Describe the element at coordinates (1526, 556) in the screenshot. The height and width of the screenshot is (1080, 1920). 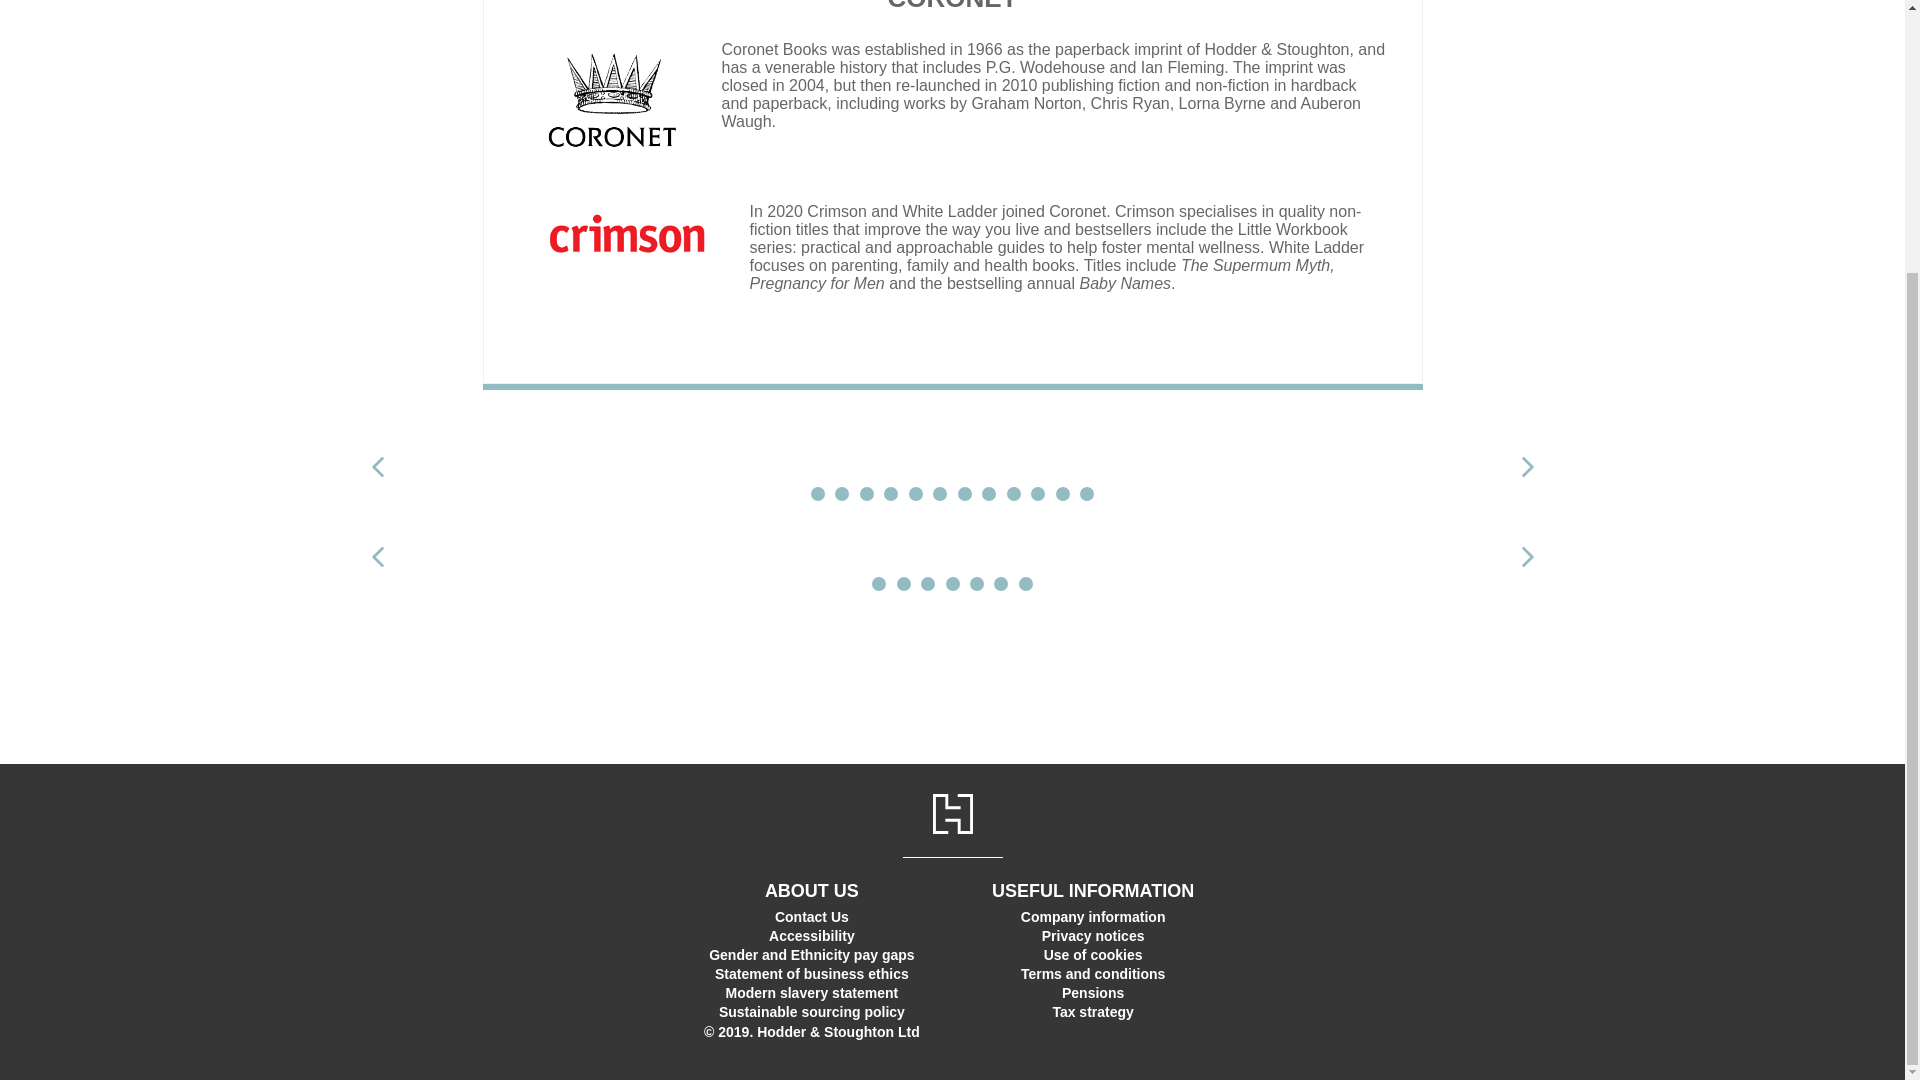
I see `Arrow Icon Arrow icon` at that location.